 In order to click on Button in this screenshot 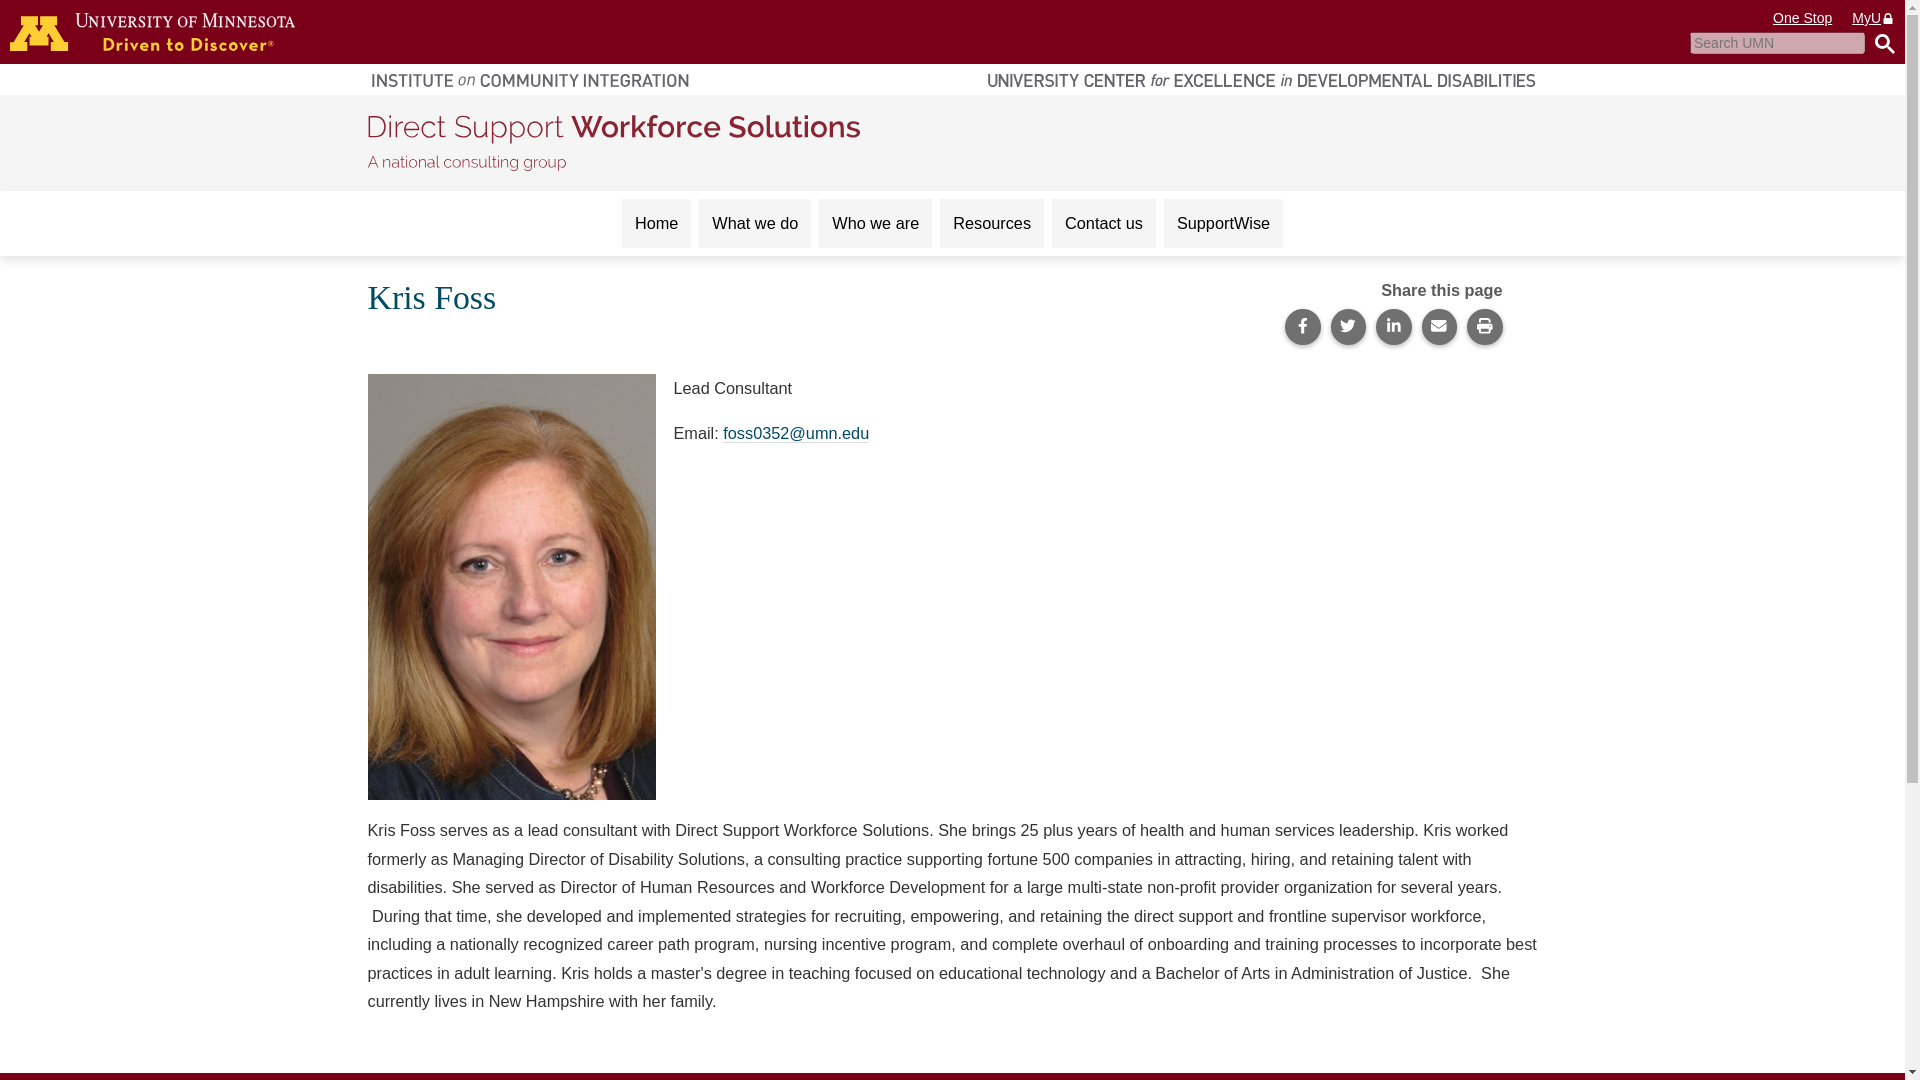, I will do `click(1880, 43)`.